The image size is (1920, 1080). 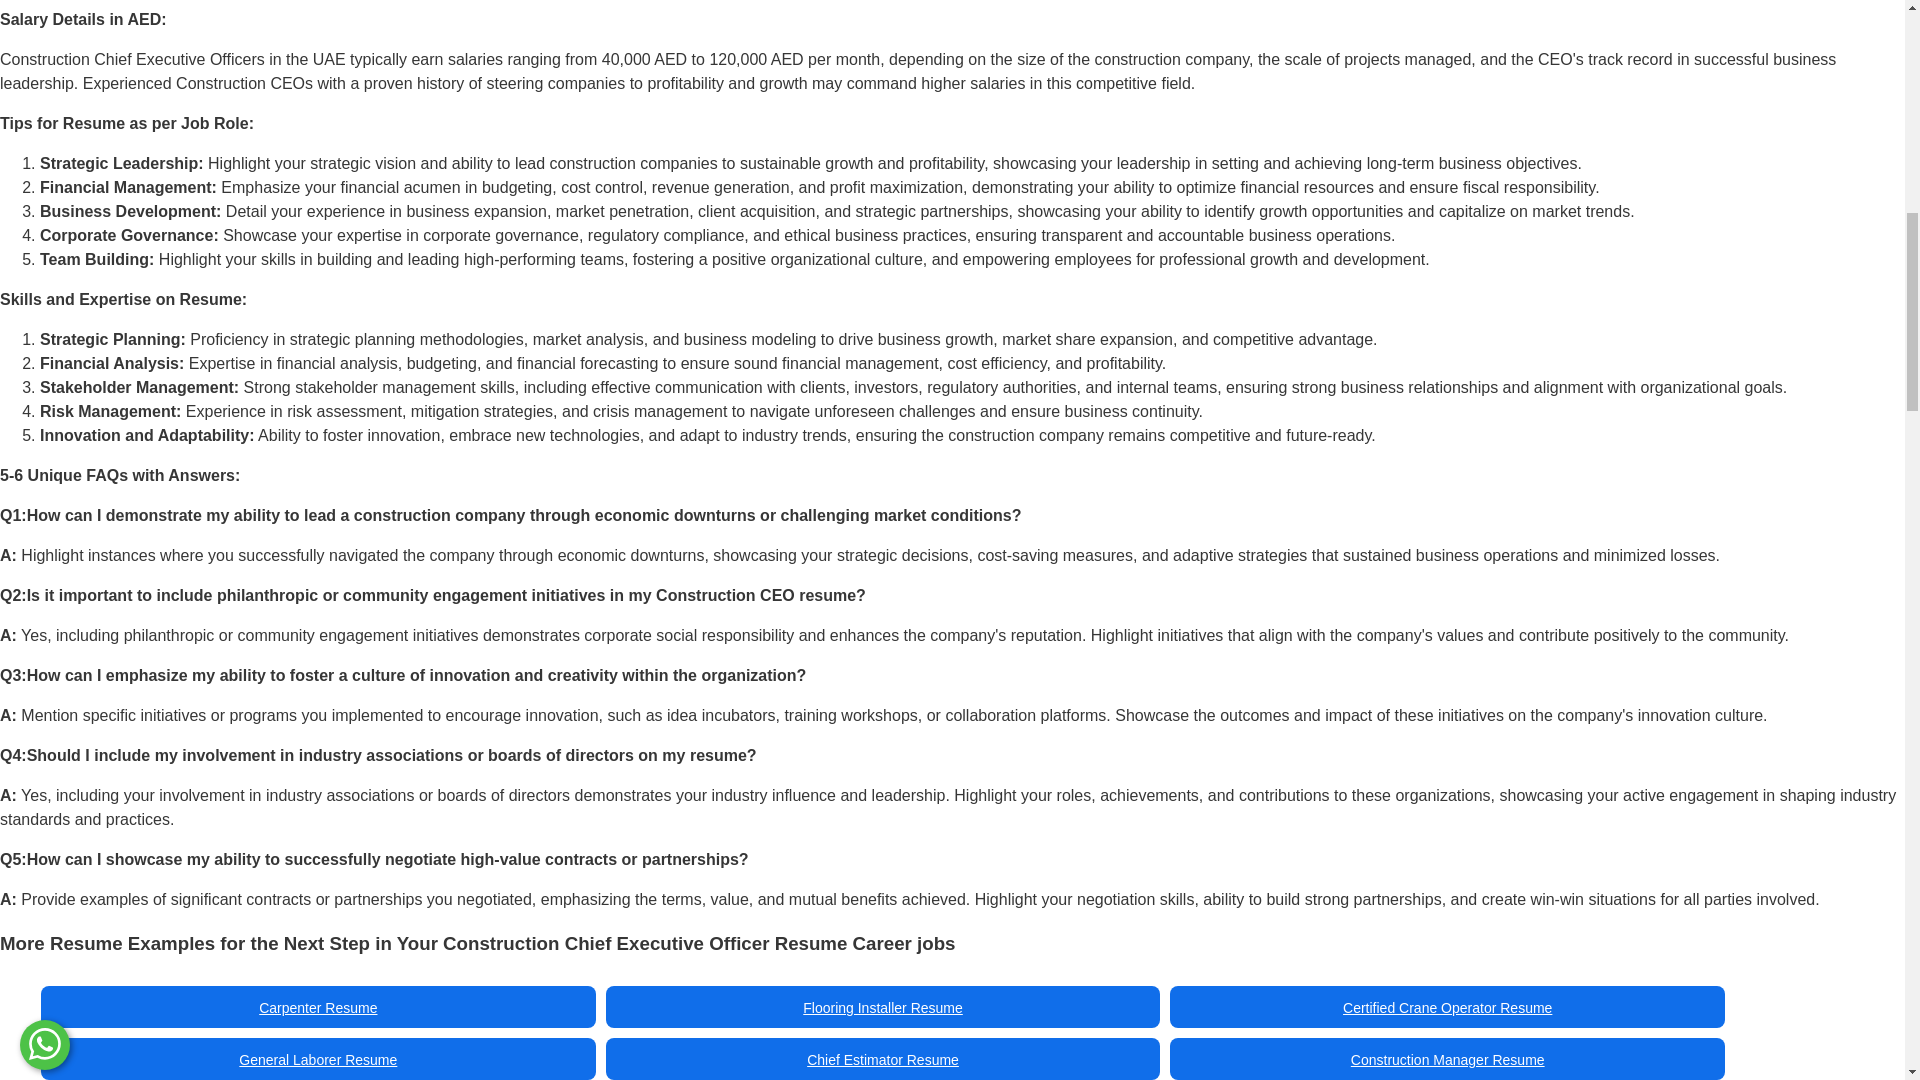 What do you see at coordinates (882, 1060) in the screenshot?
I see `Chief Estimator Resume` at bounding box center [882, 1060].